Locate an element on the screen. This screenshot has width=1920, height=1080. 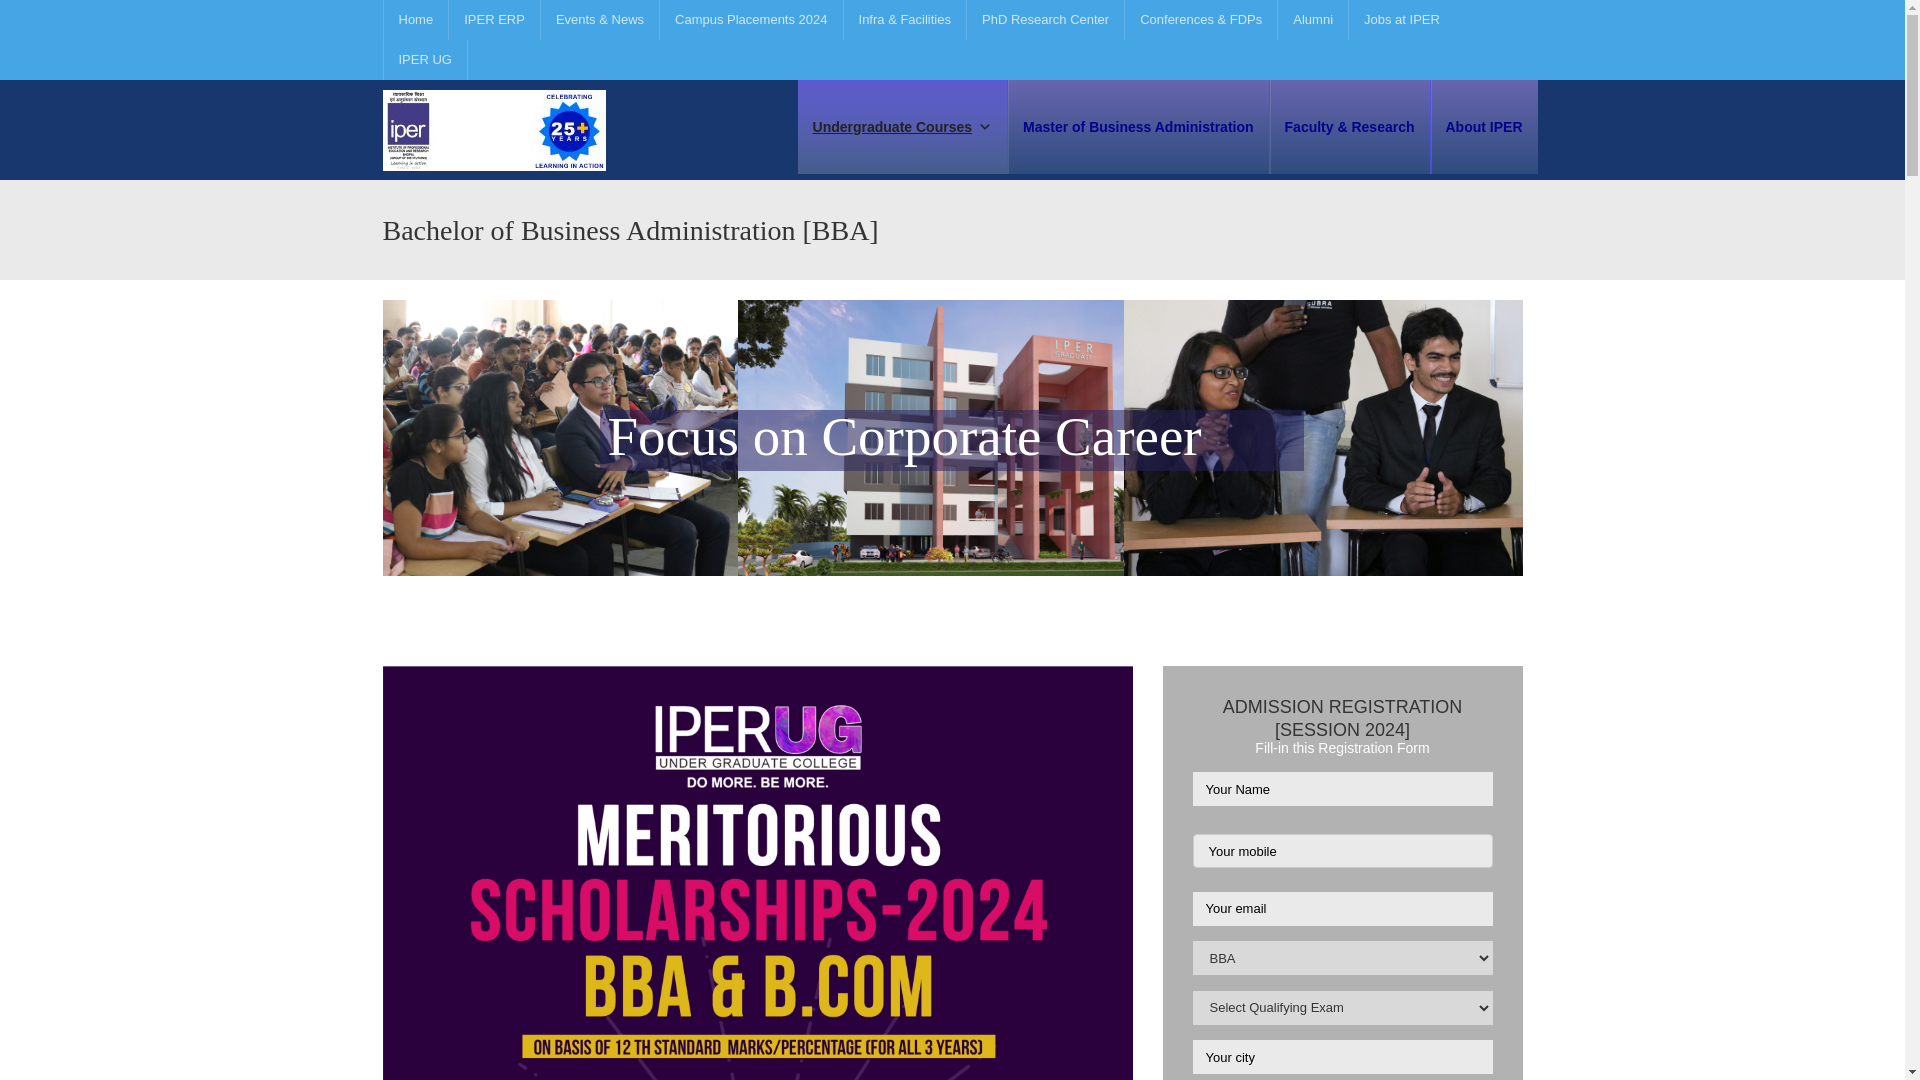
IPER UG is located at coordinates (424, 59).